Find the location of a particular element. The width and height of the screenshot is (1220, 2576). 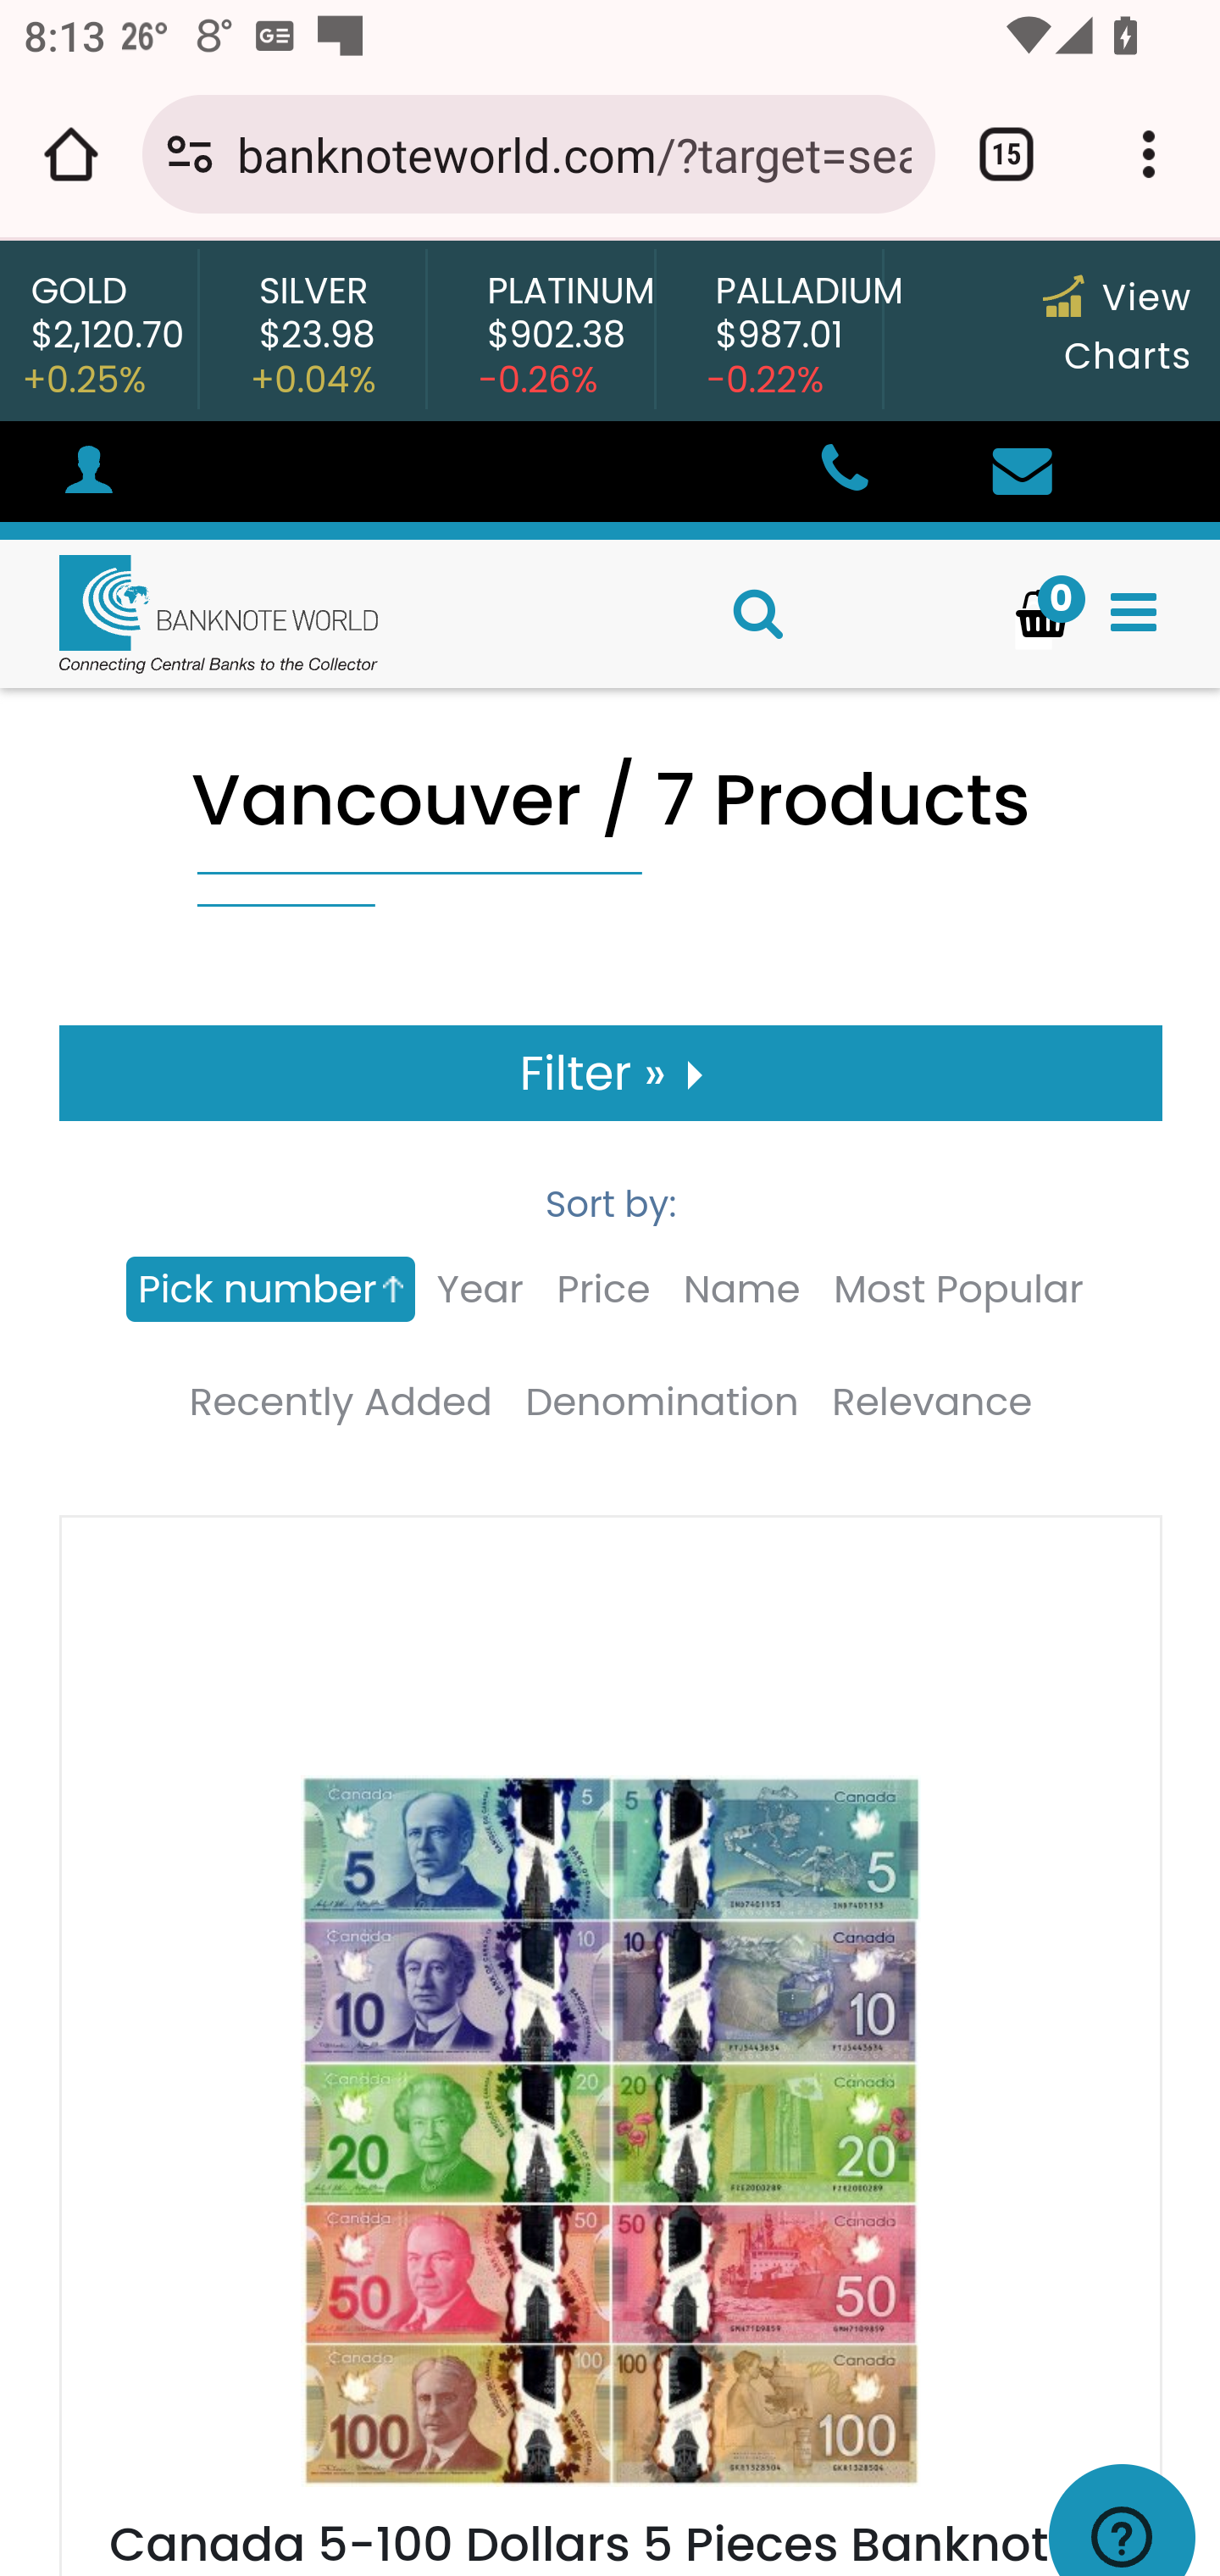

Relevance is located at coordinates (932, 1402).